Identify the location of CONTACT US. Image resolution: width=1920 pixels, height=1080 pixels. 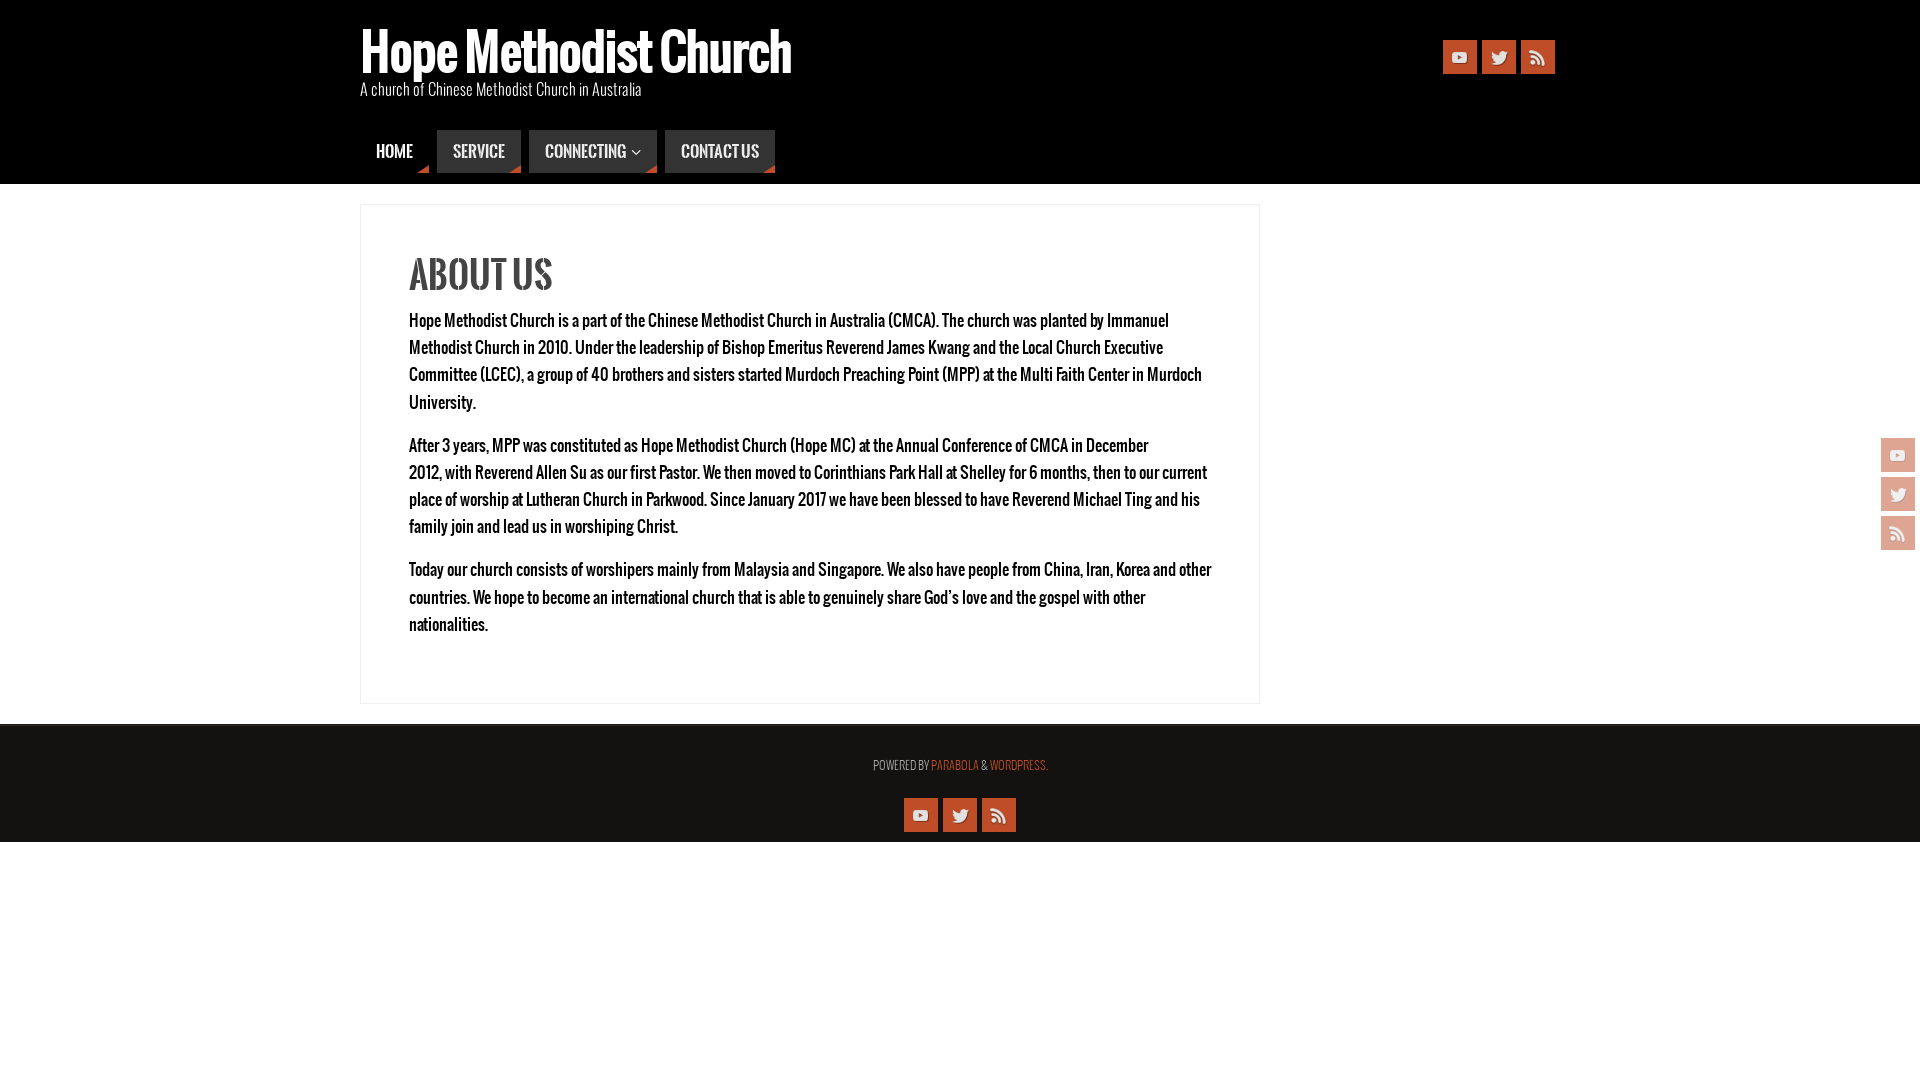
(720, 152).